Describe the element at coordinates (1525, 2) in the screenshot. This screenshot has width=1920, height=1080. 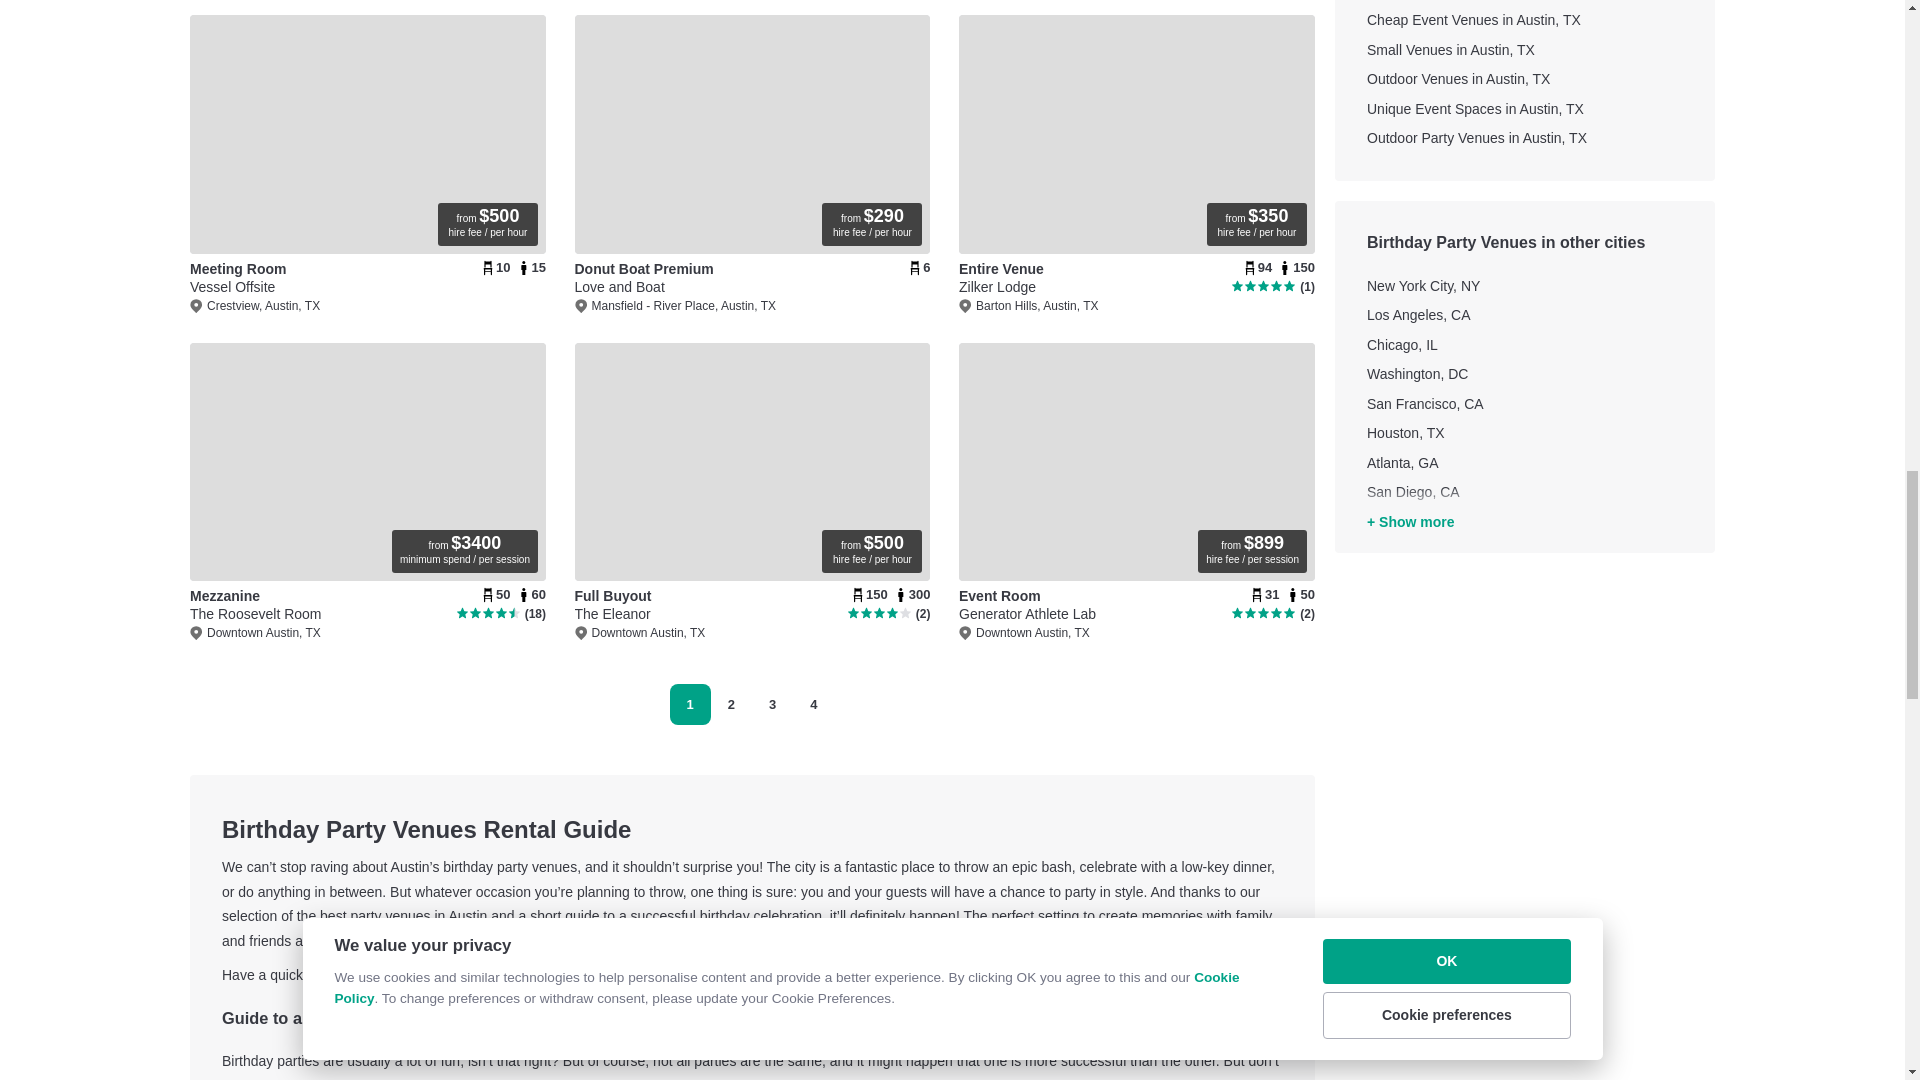
I see `Cheap Event Venues in Austin, TX` at that location.